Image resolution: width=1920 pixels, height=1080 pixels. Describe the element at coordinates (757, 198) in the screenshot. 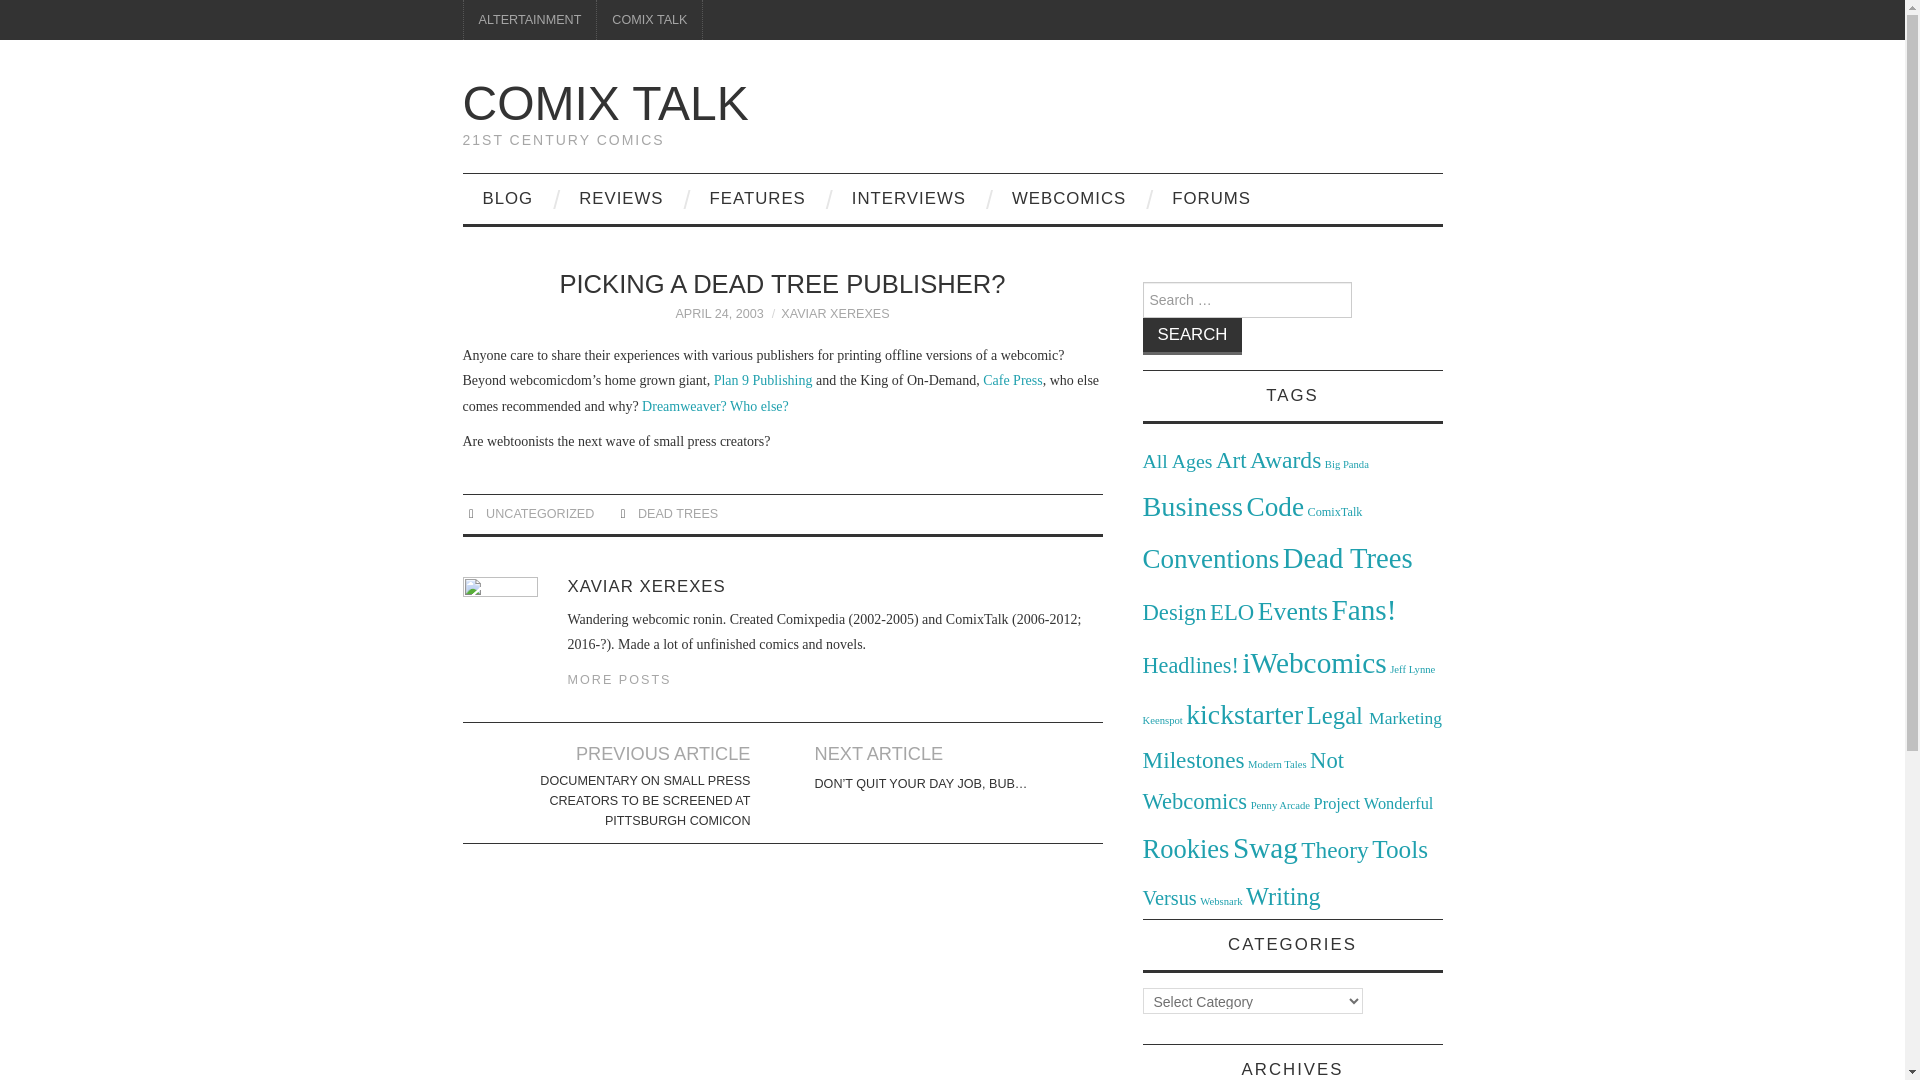

I see `FEATURES` at that location.